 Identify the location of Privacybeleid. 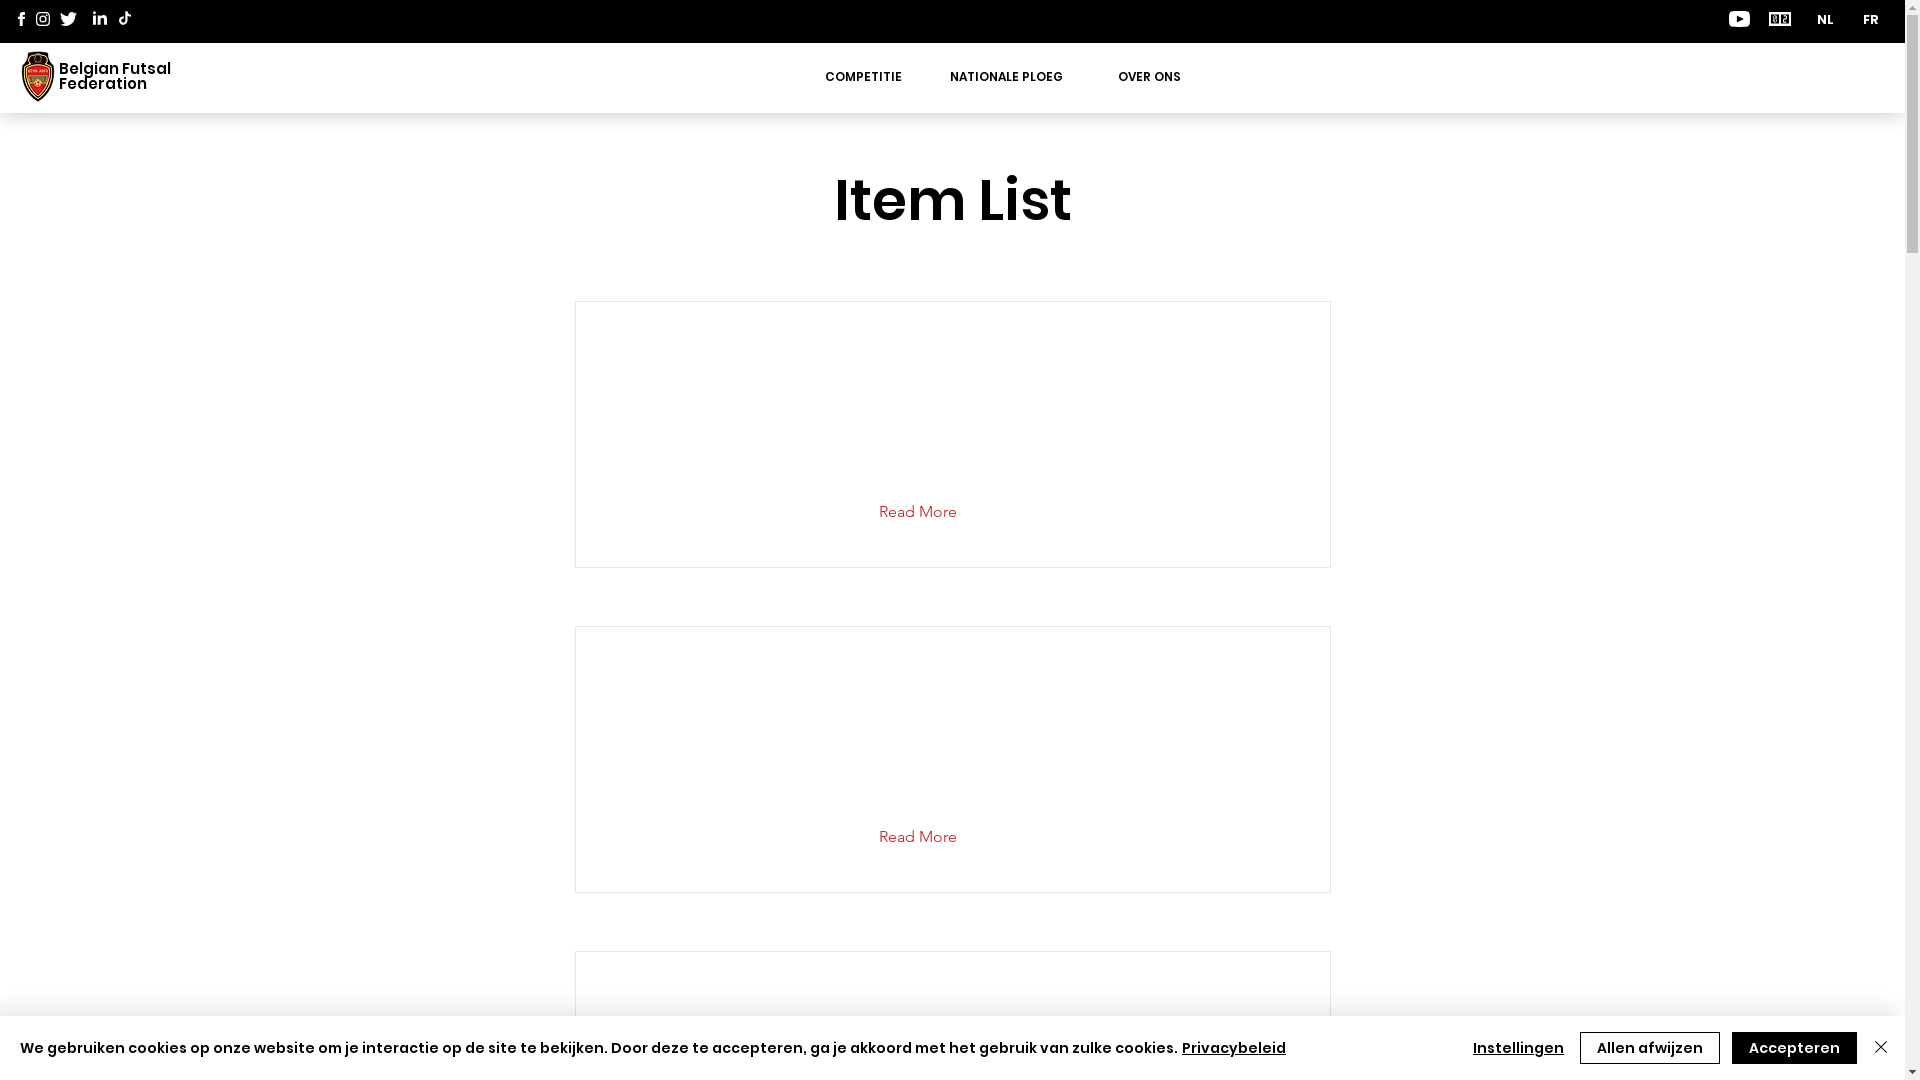
(1234, 1048).